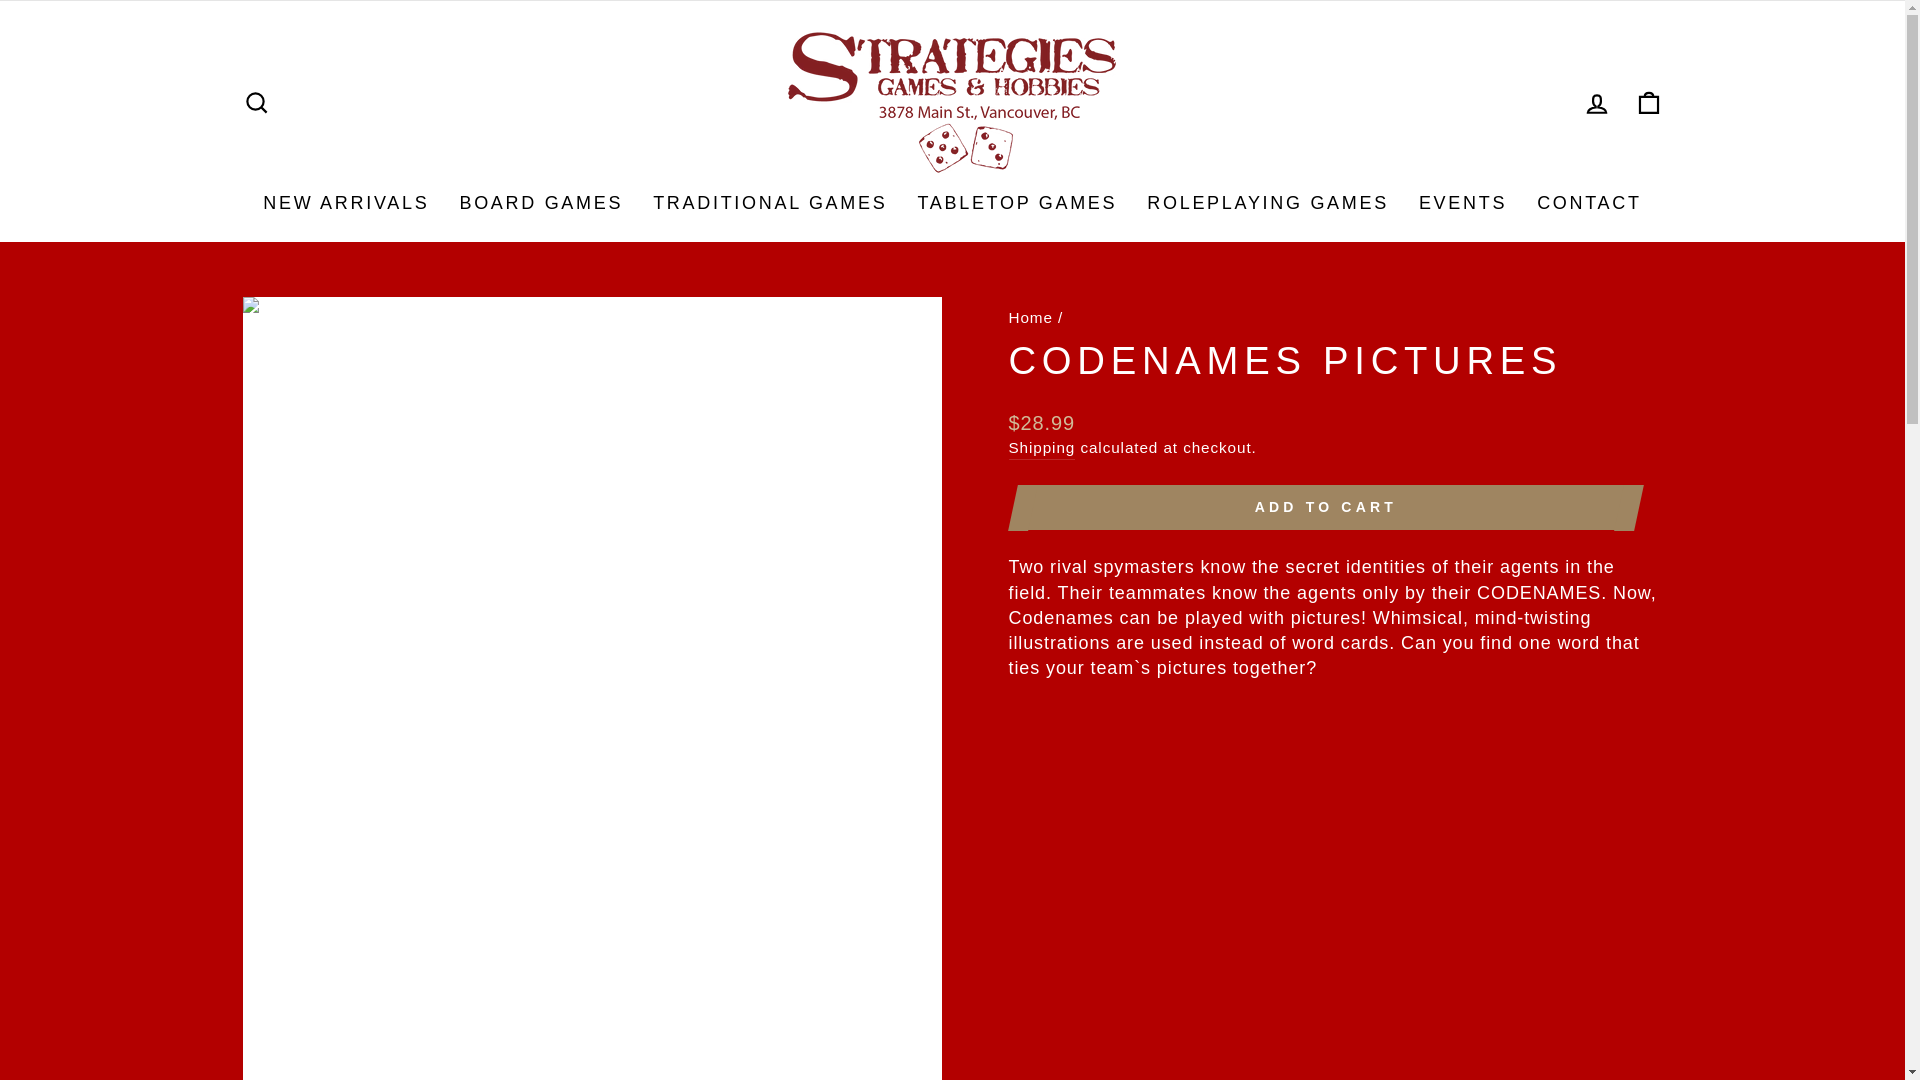 Image resolution: width=1920 pixels, height=1080 pixels. I want to click on Back to the frontpage, so click(1030, 317).